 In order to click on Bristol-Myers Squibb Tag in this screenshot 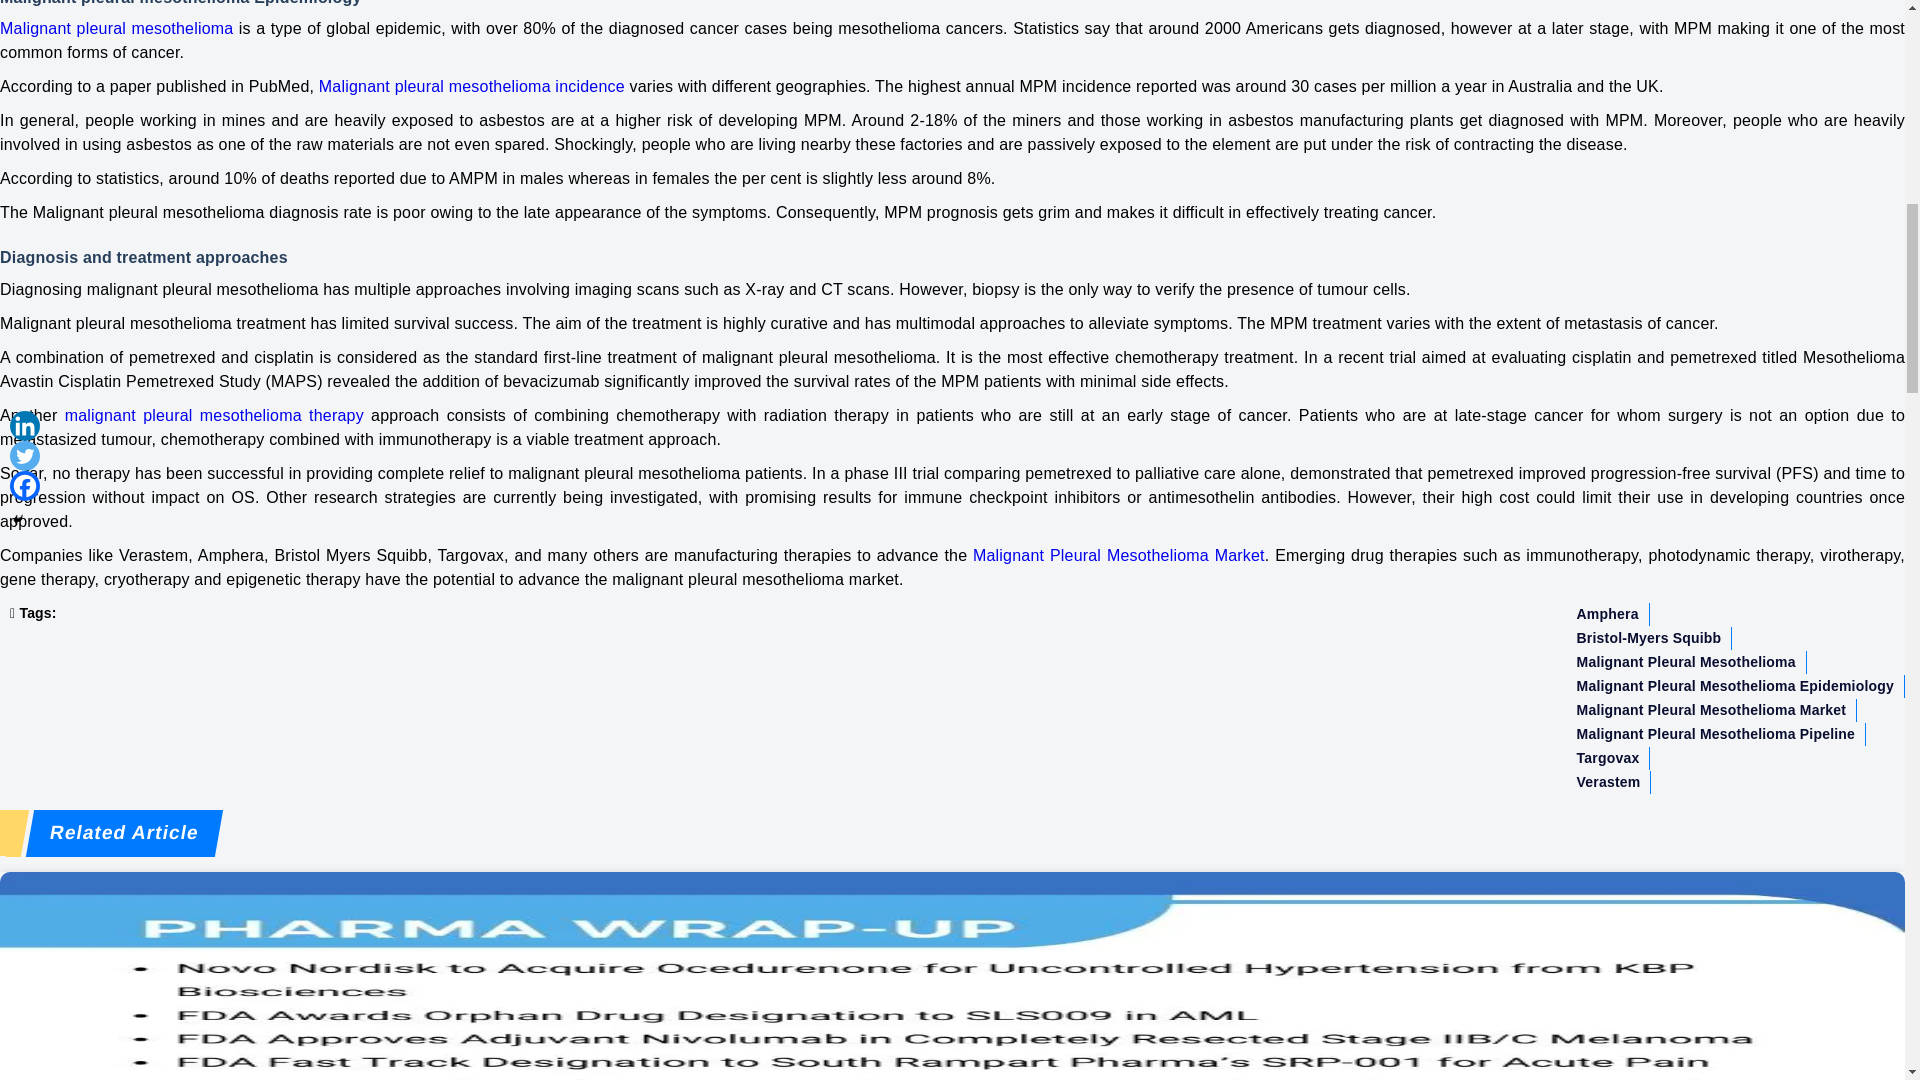, I will do `click(1648, 638)`.